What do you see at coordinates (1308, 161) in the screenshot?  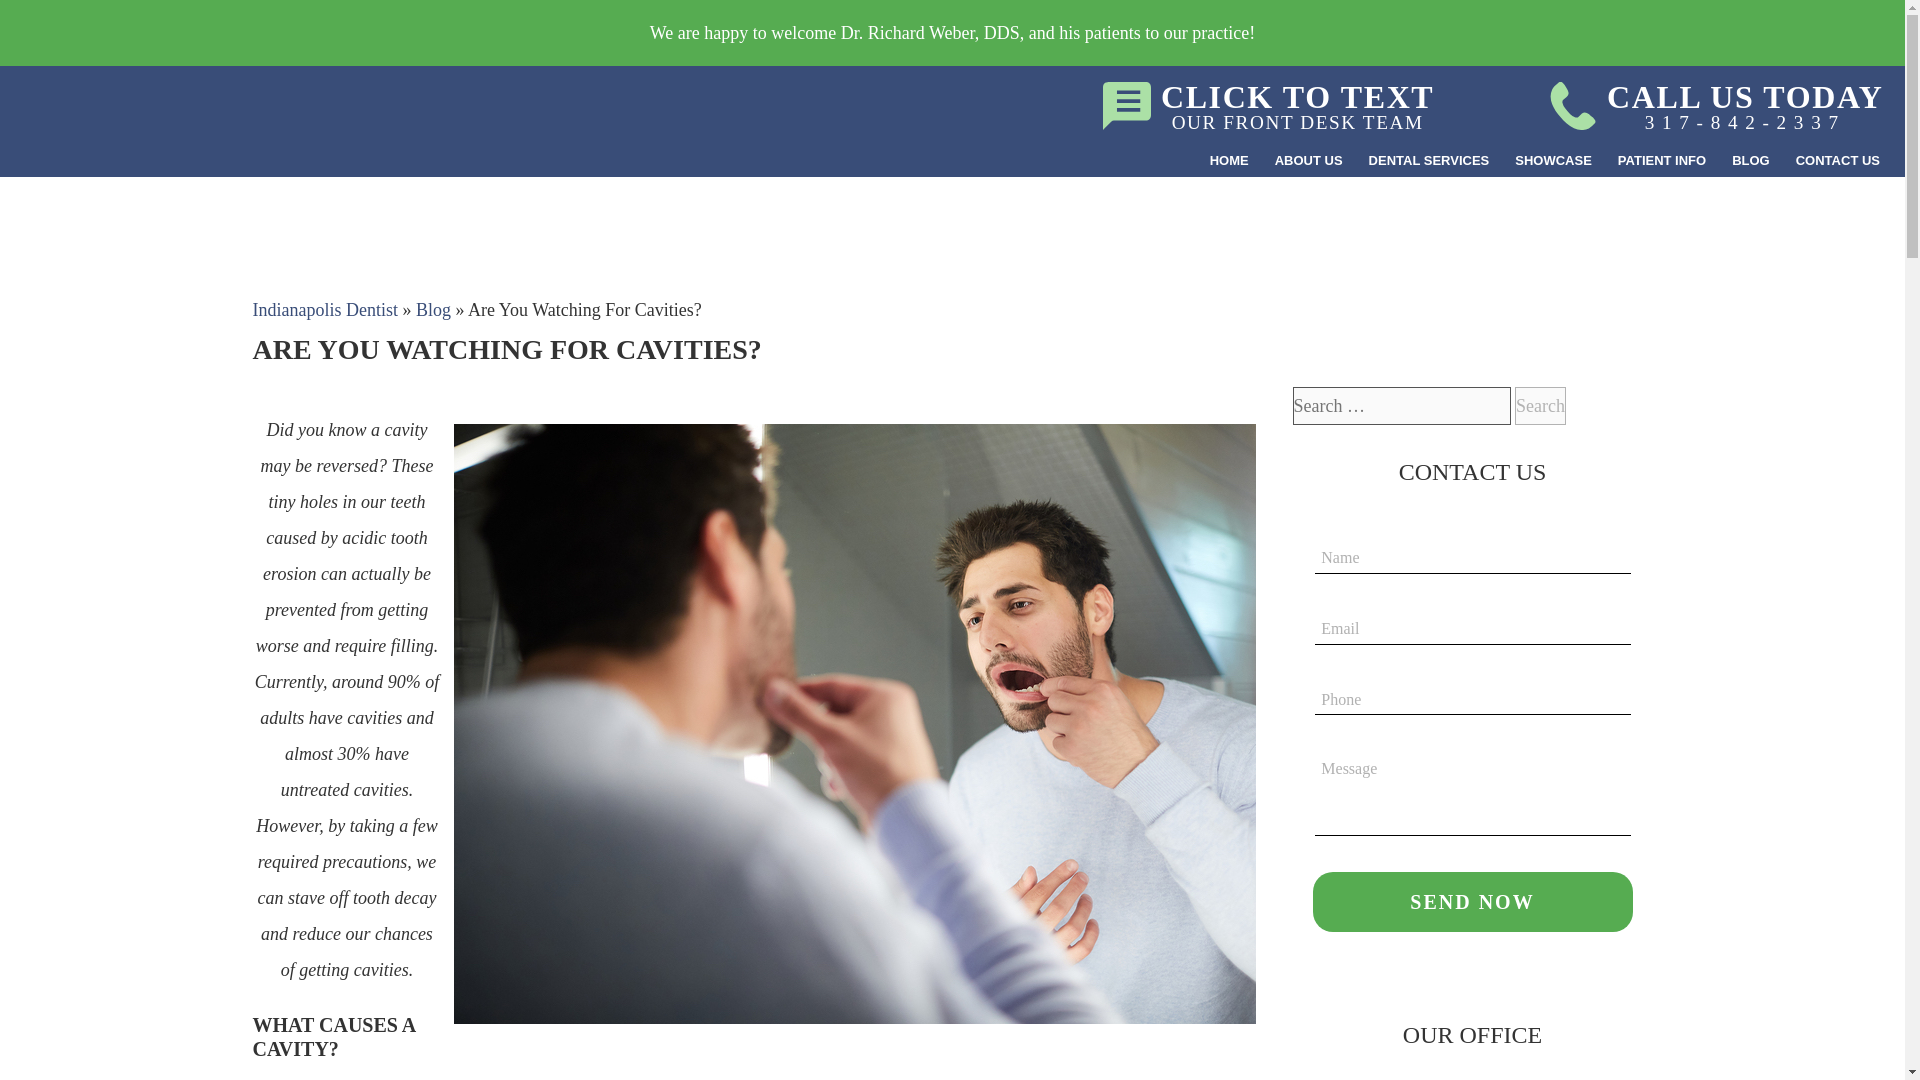 I see `ABOUT US` at bounding box center [1308, 161].